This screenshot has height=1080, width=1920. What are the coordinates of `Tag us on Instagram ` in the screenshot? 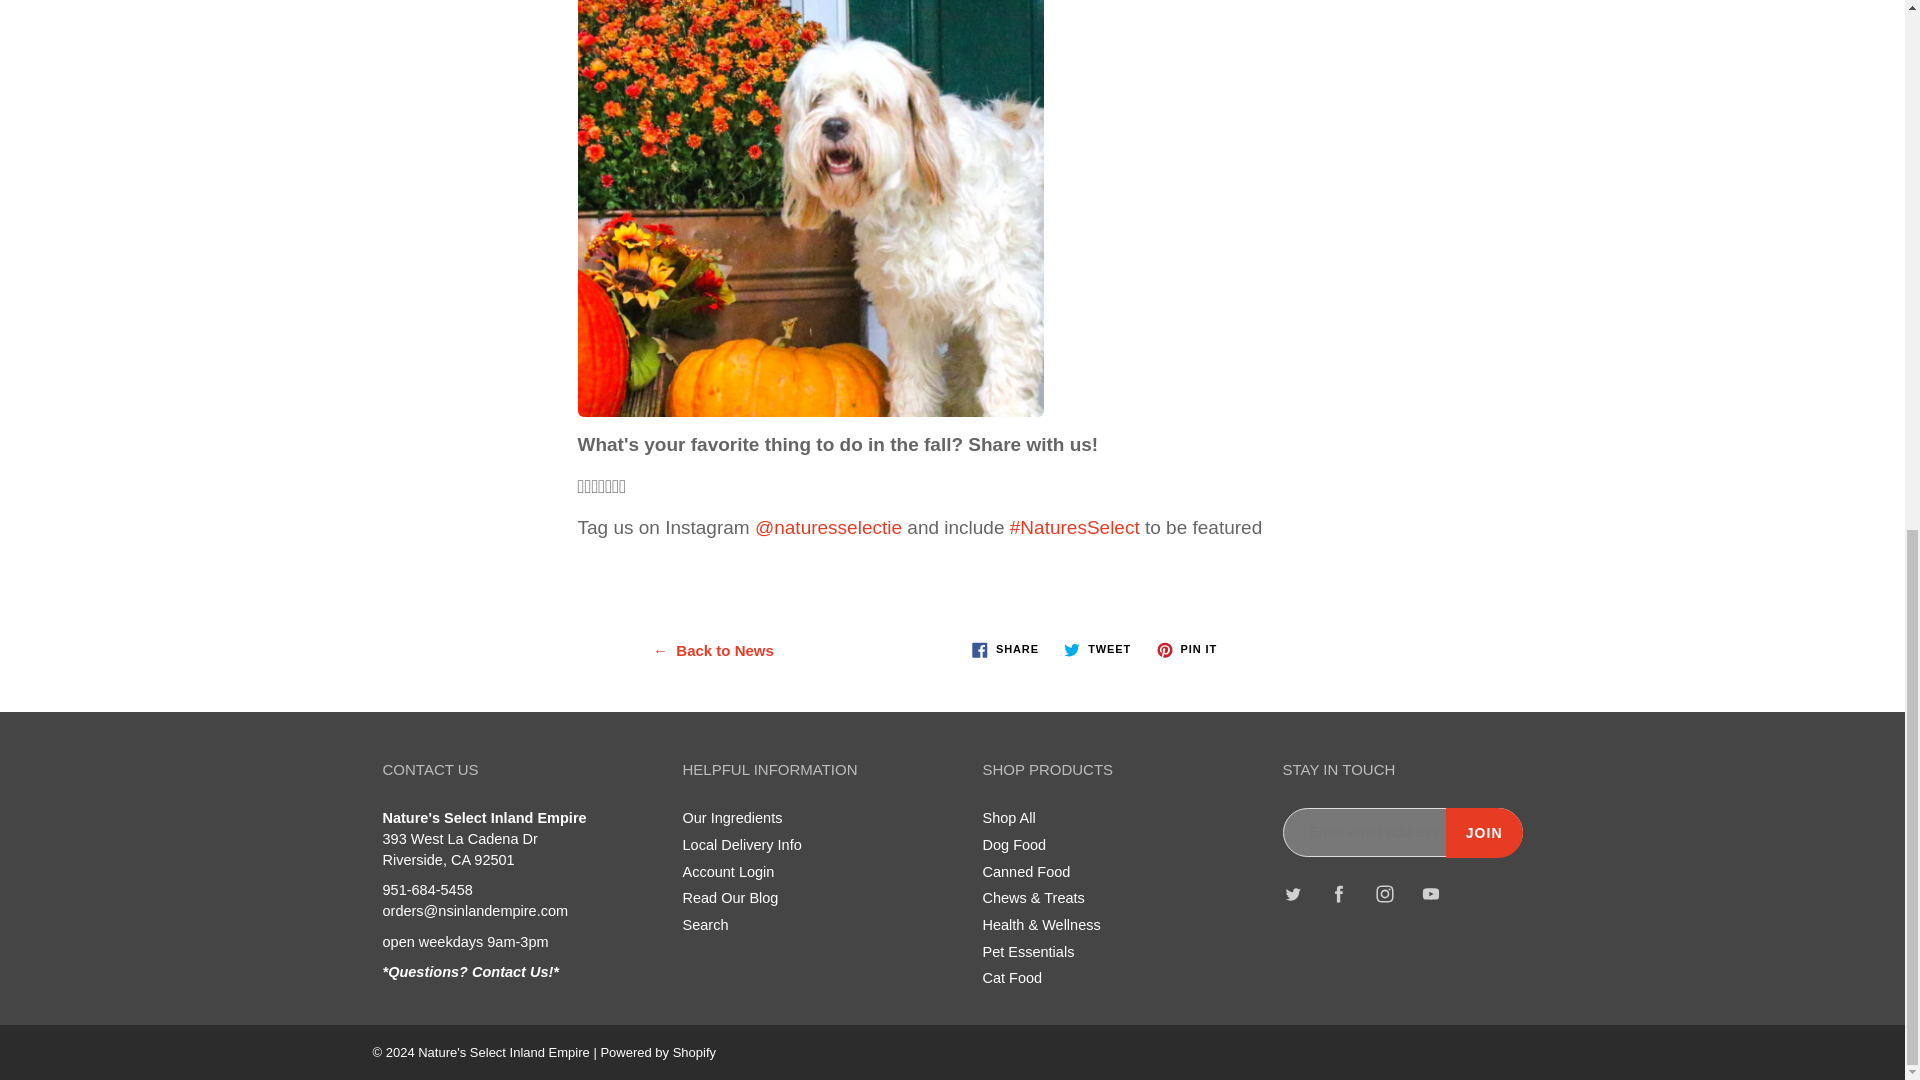 It's located at (1074, 527).